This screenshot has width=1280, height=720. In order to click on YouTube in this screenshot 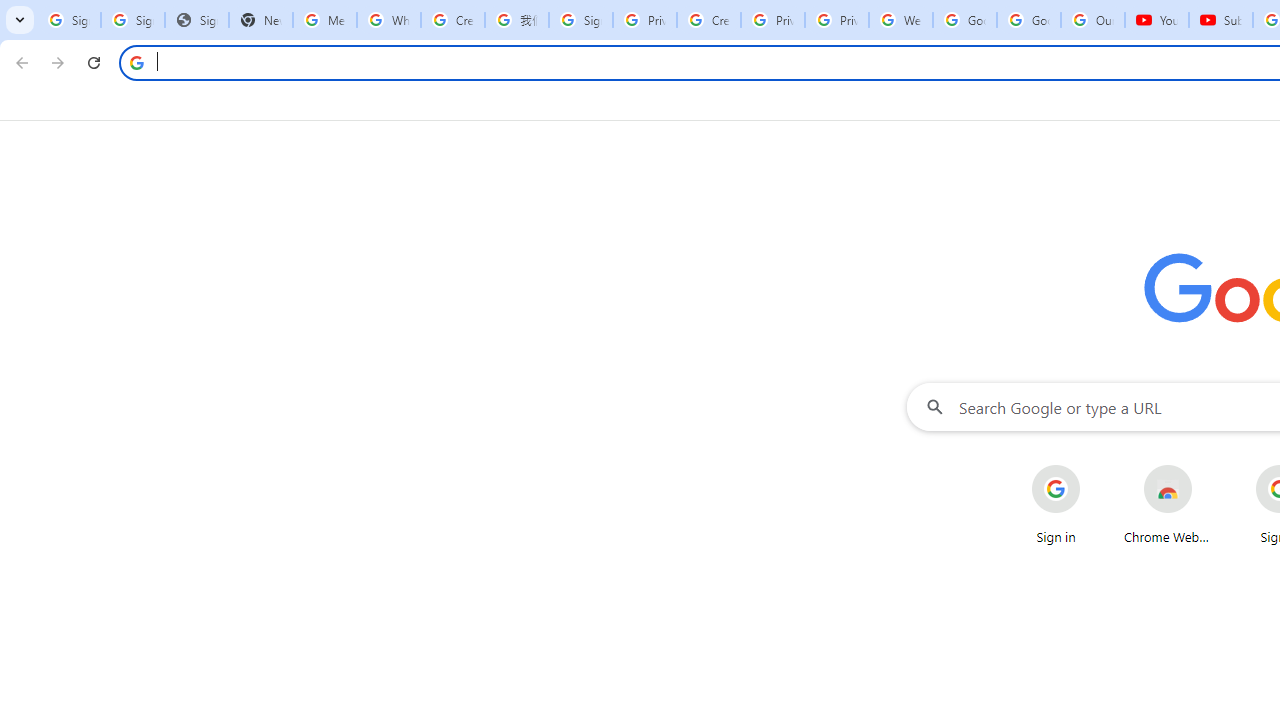, I will do `click(1157, 20)`.